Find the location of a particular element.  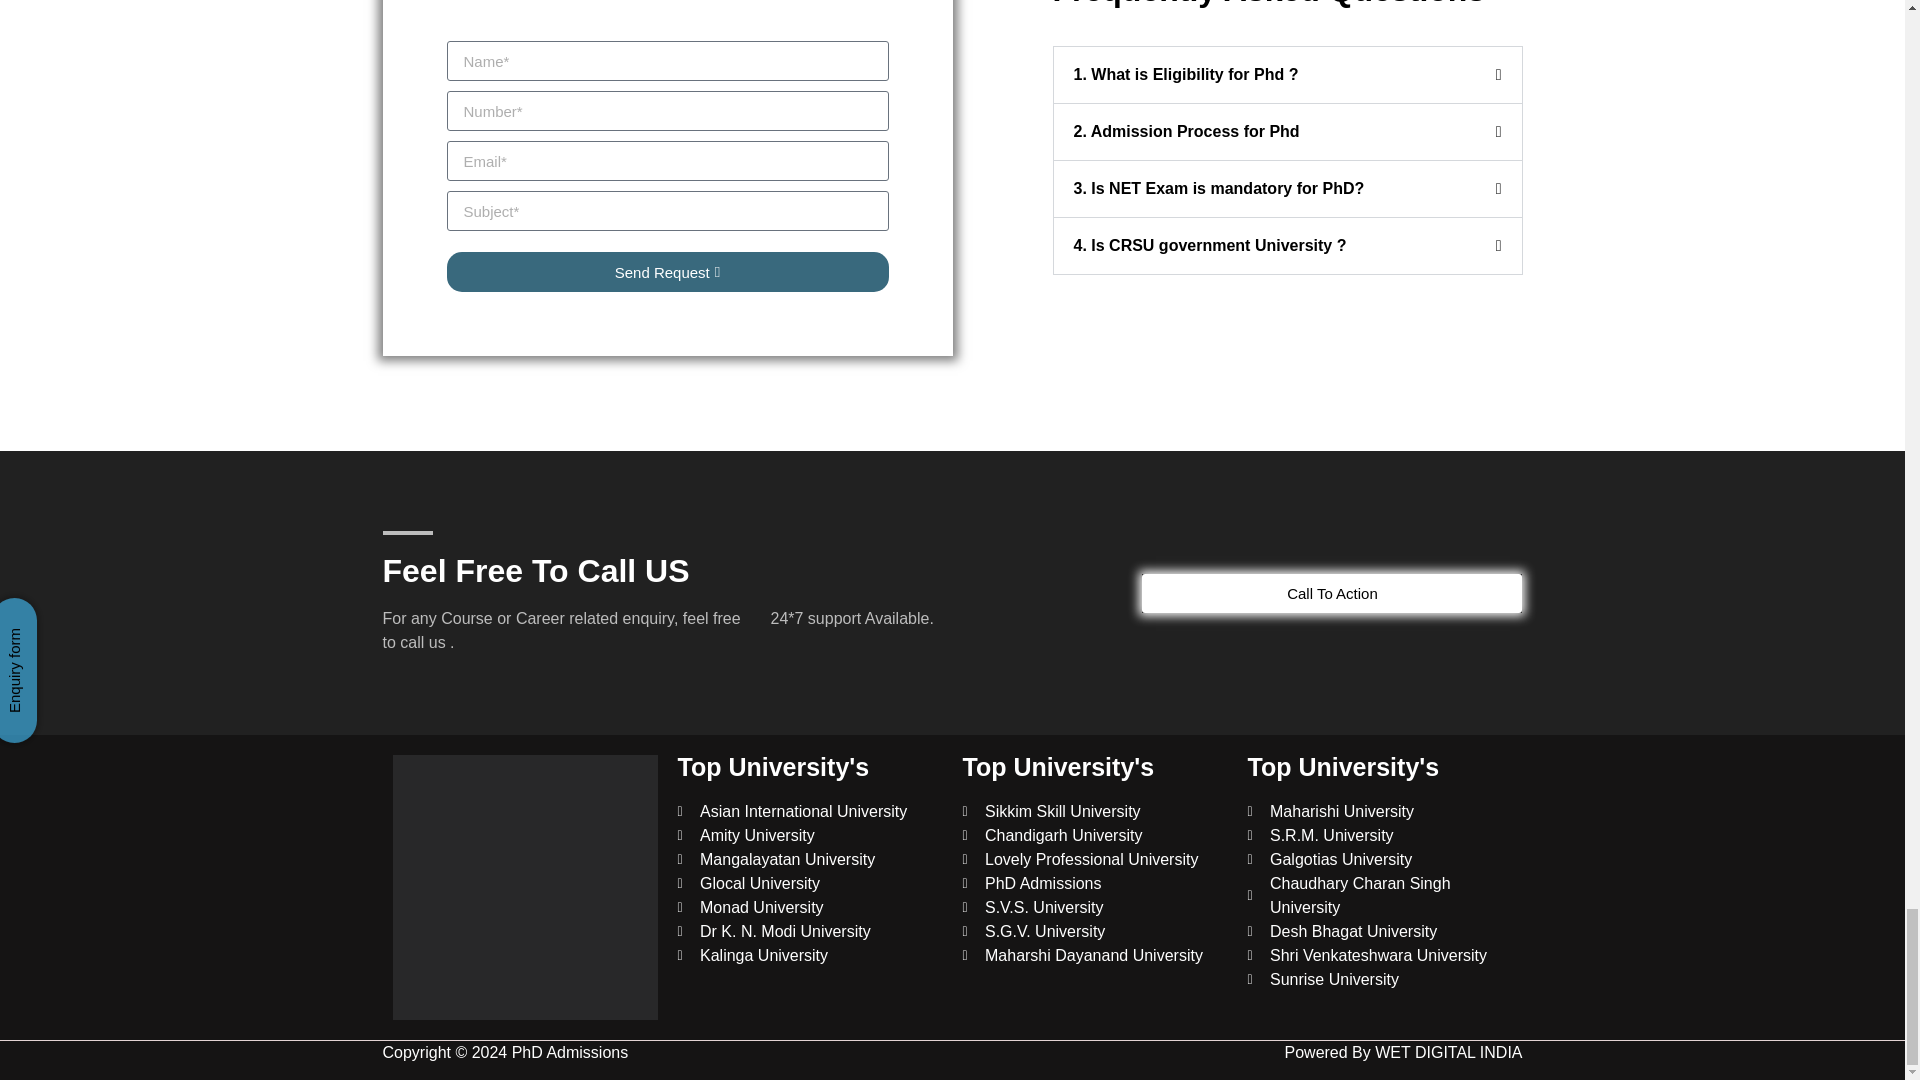

Send Request is located at coordinates (666, 271).